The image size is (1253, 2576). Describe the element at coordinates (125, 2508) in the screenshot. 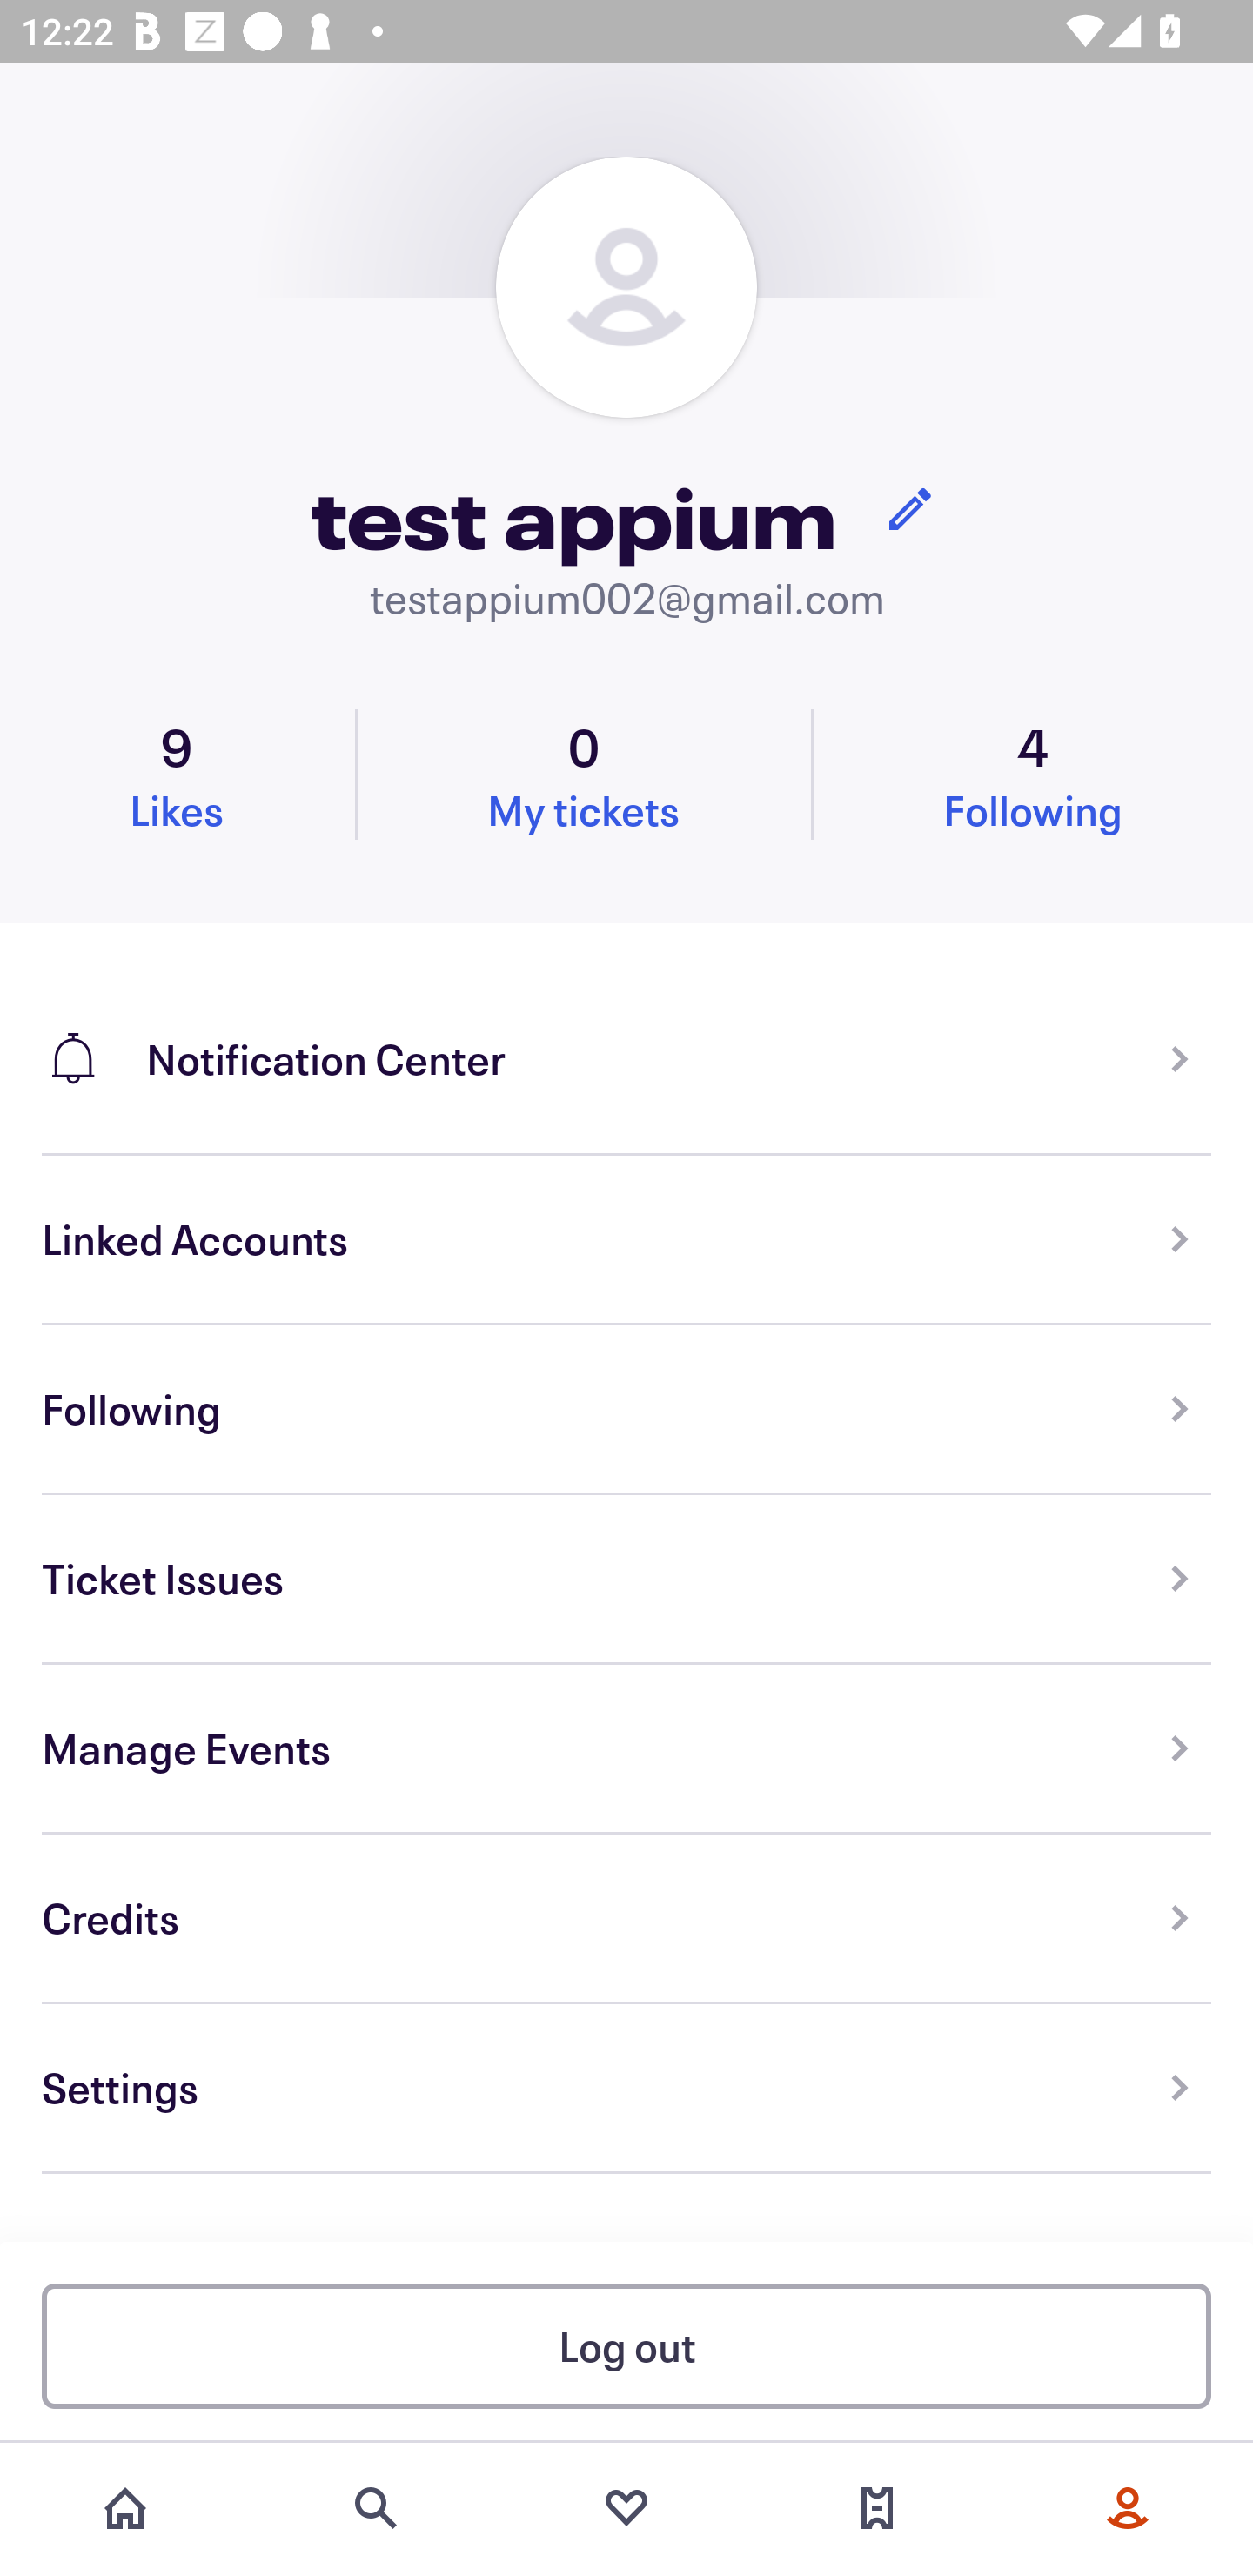

I see `Home` at that location.